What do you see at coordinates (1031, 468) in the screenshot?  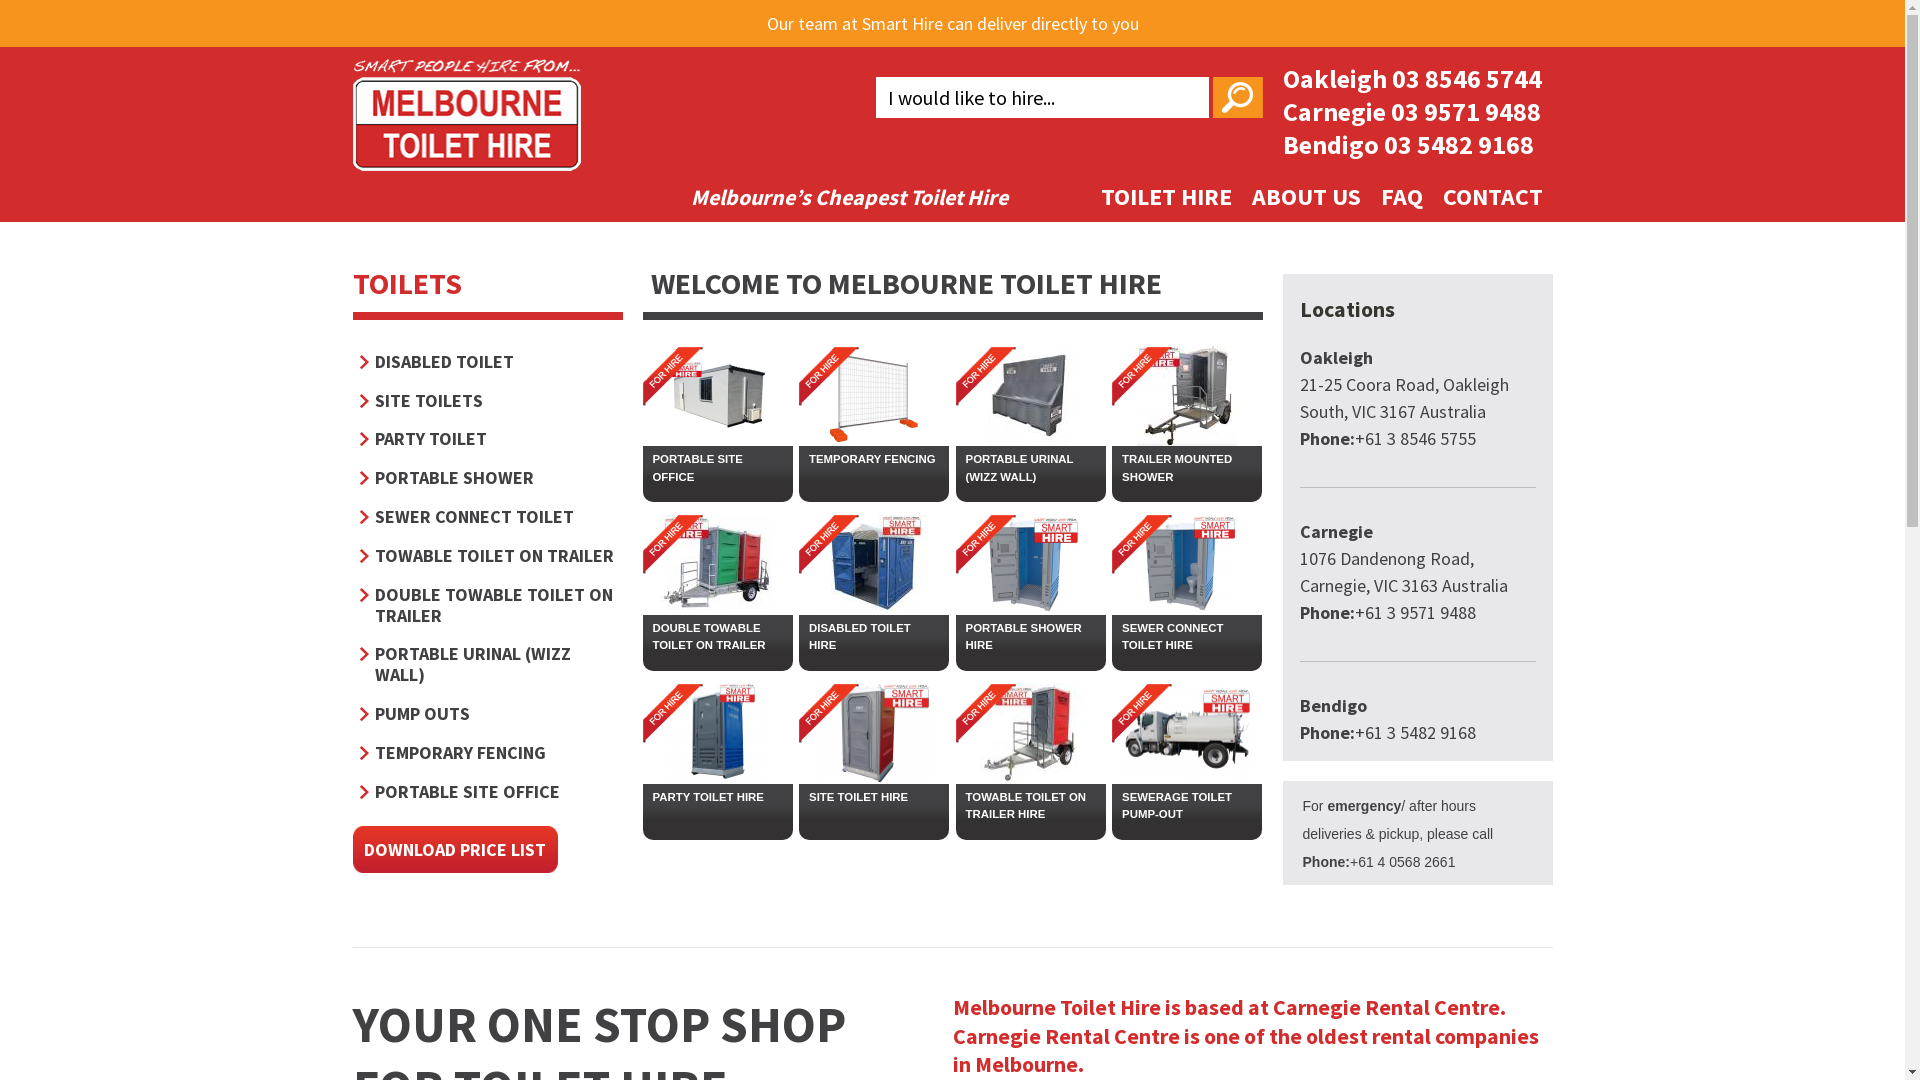 I see `PORTABLE URINAL (WIZZ WALL)` at bounding box center [1031, 468].